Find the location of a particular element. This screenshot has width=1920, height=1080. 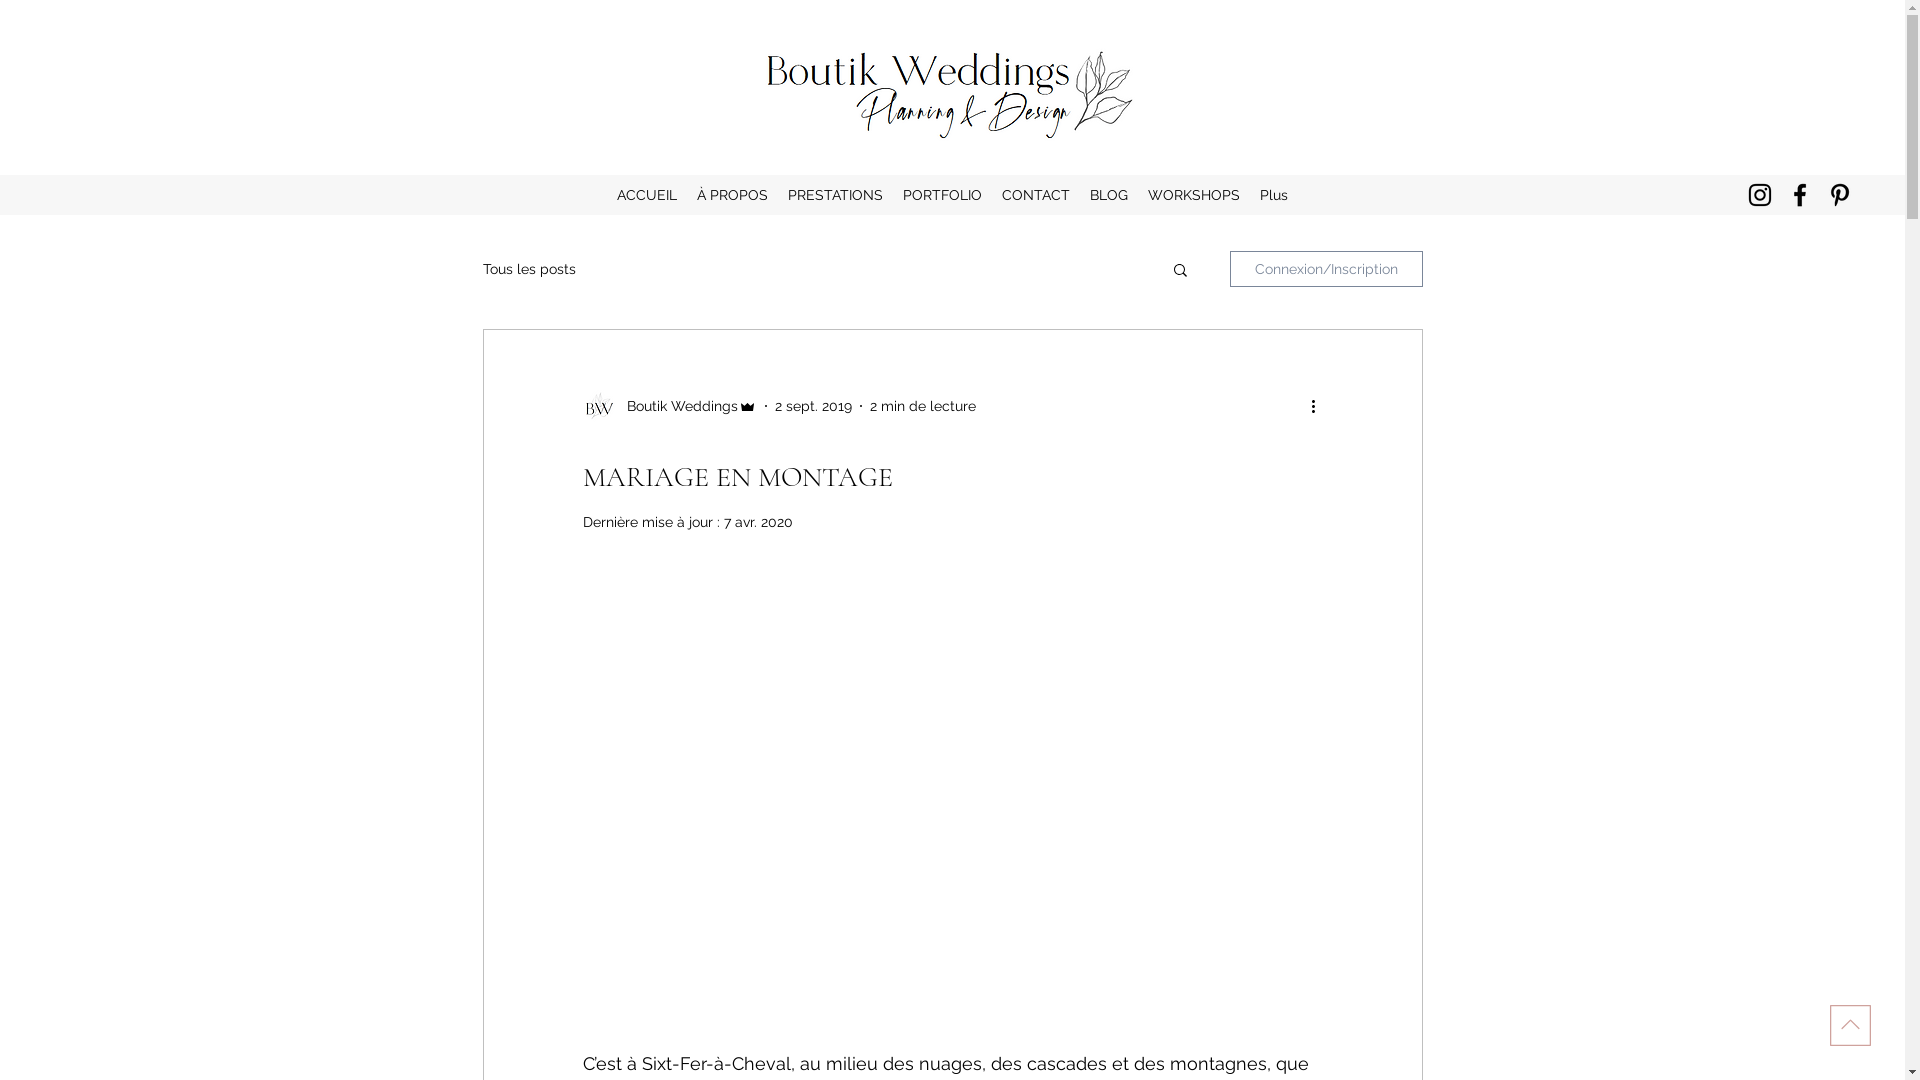

Connexion/Inscription is located at coordinates (1326, 269).